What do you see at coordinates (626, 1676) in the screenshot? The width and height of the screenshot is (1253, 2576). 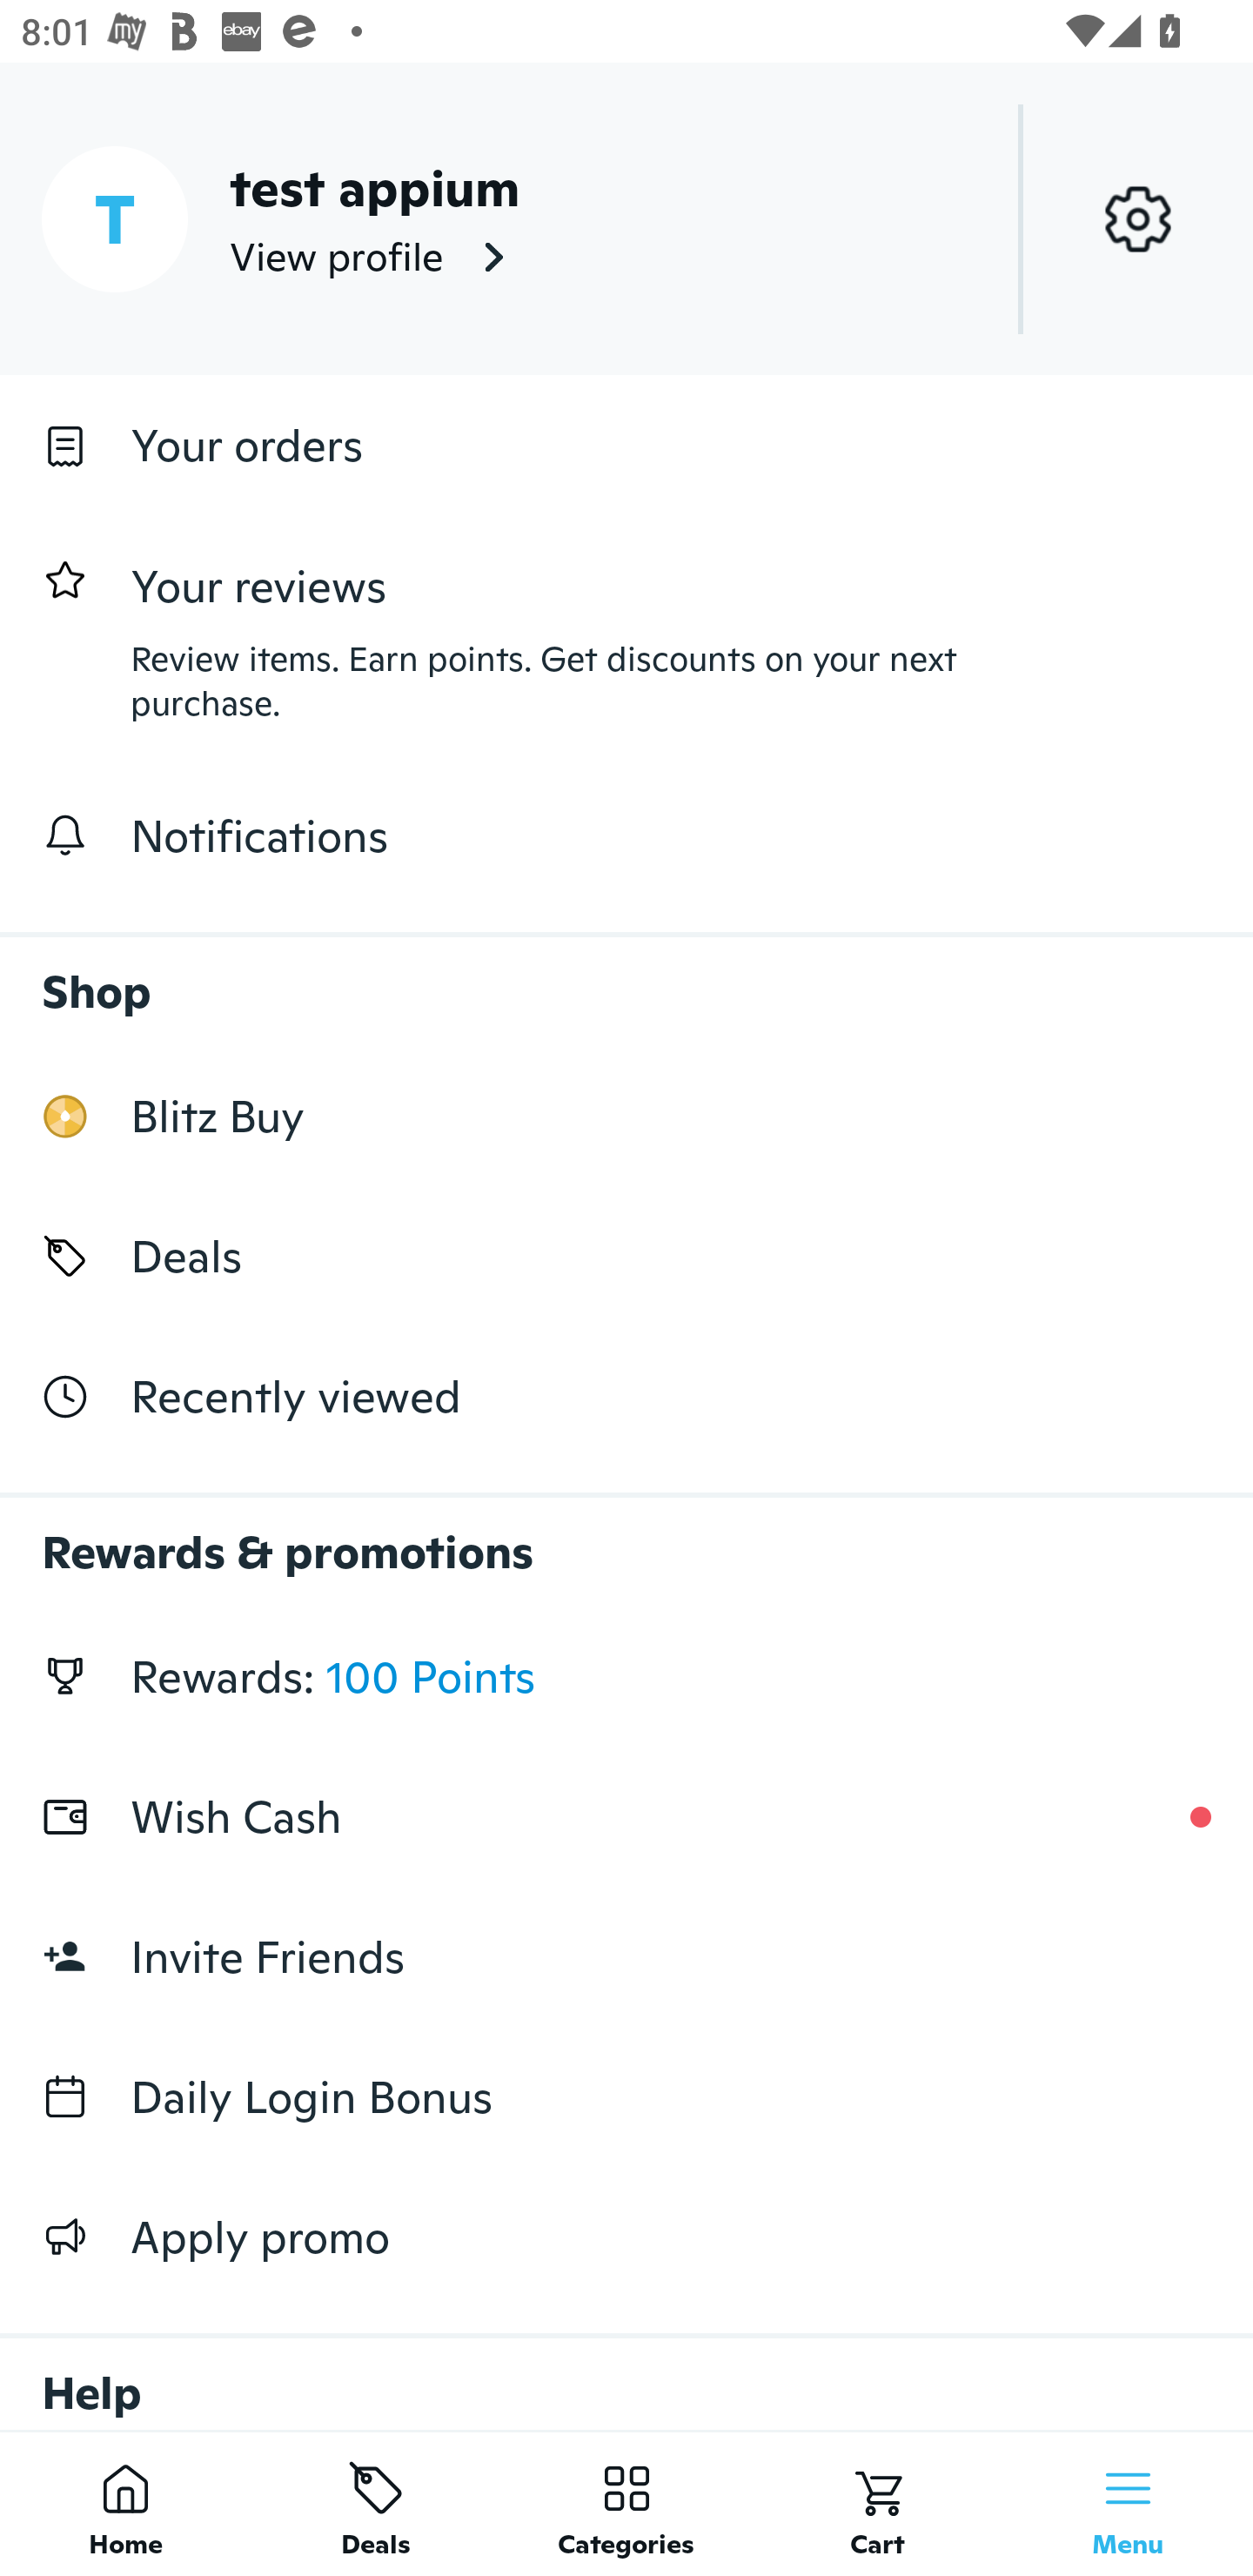 I see `Rewards: 100 Points` at bounding box center [626, 1676].